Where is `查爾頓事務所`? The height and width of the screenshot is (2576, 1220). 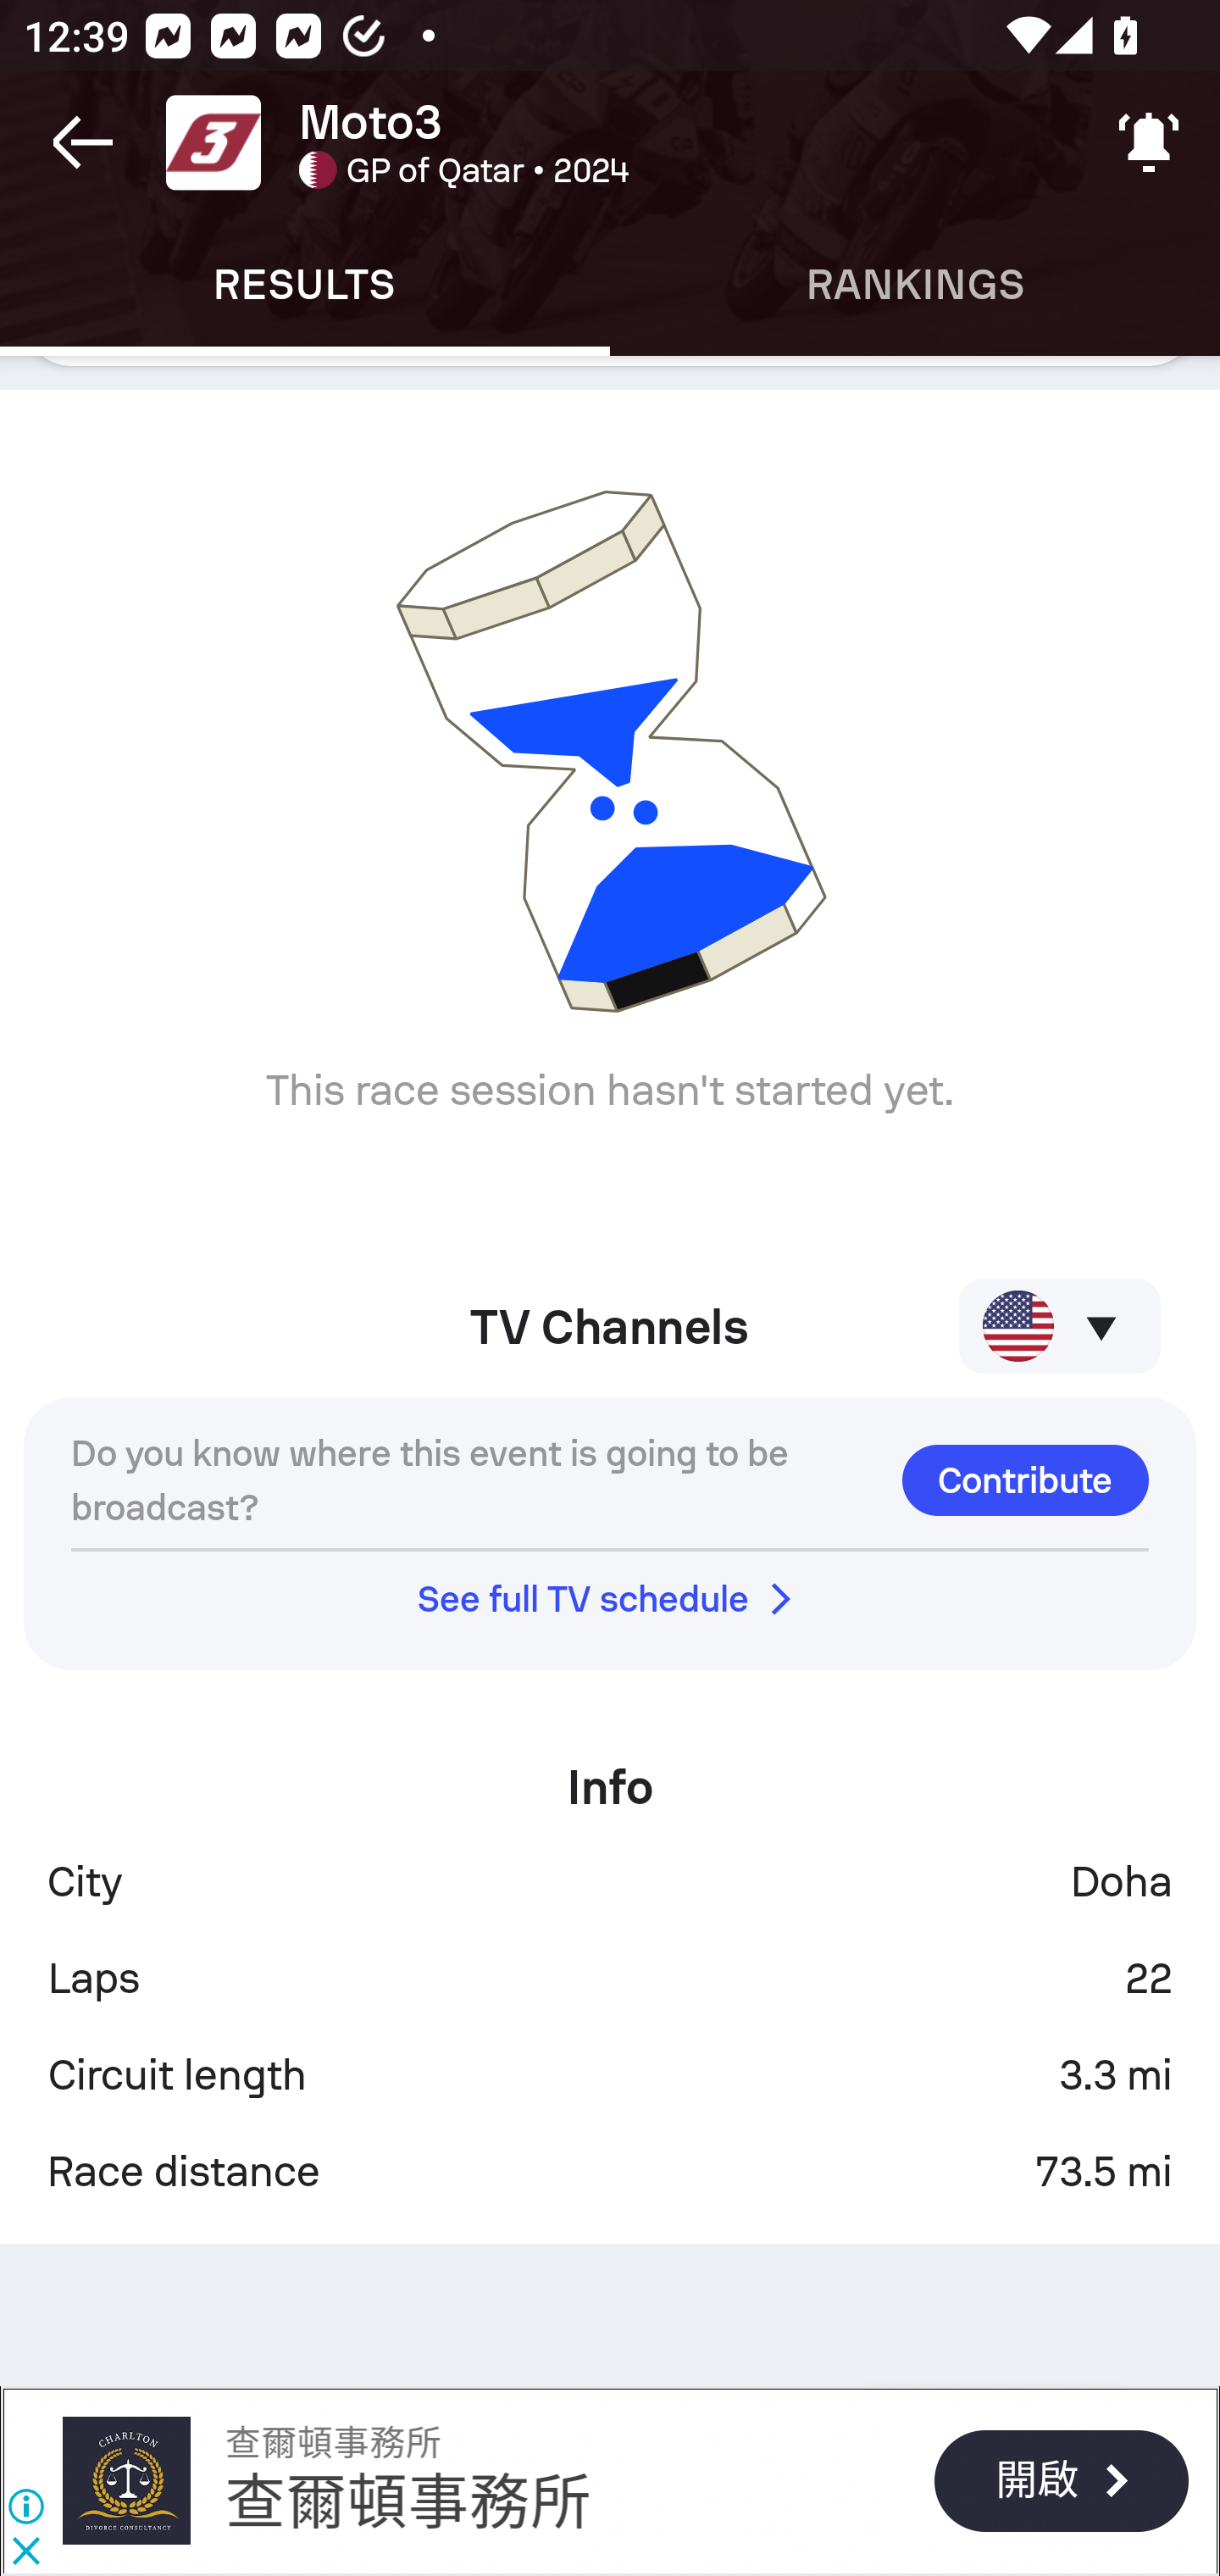 查爾頓事務所 is located at coordinates (125, 2480).